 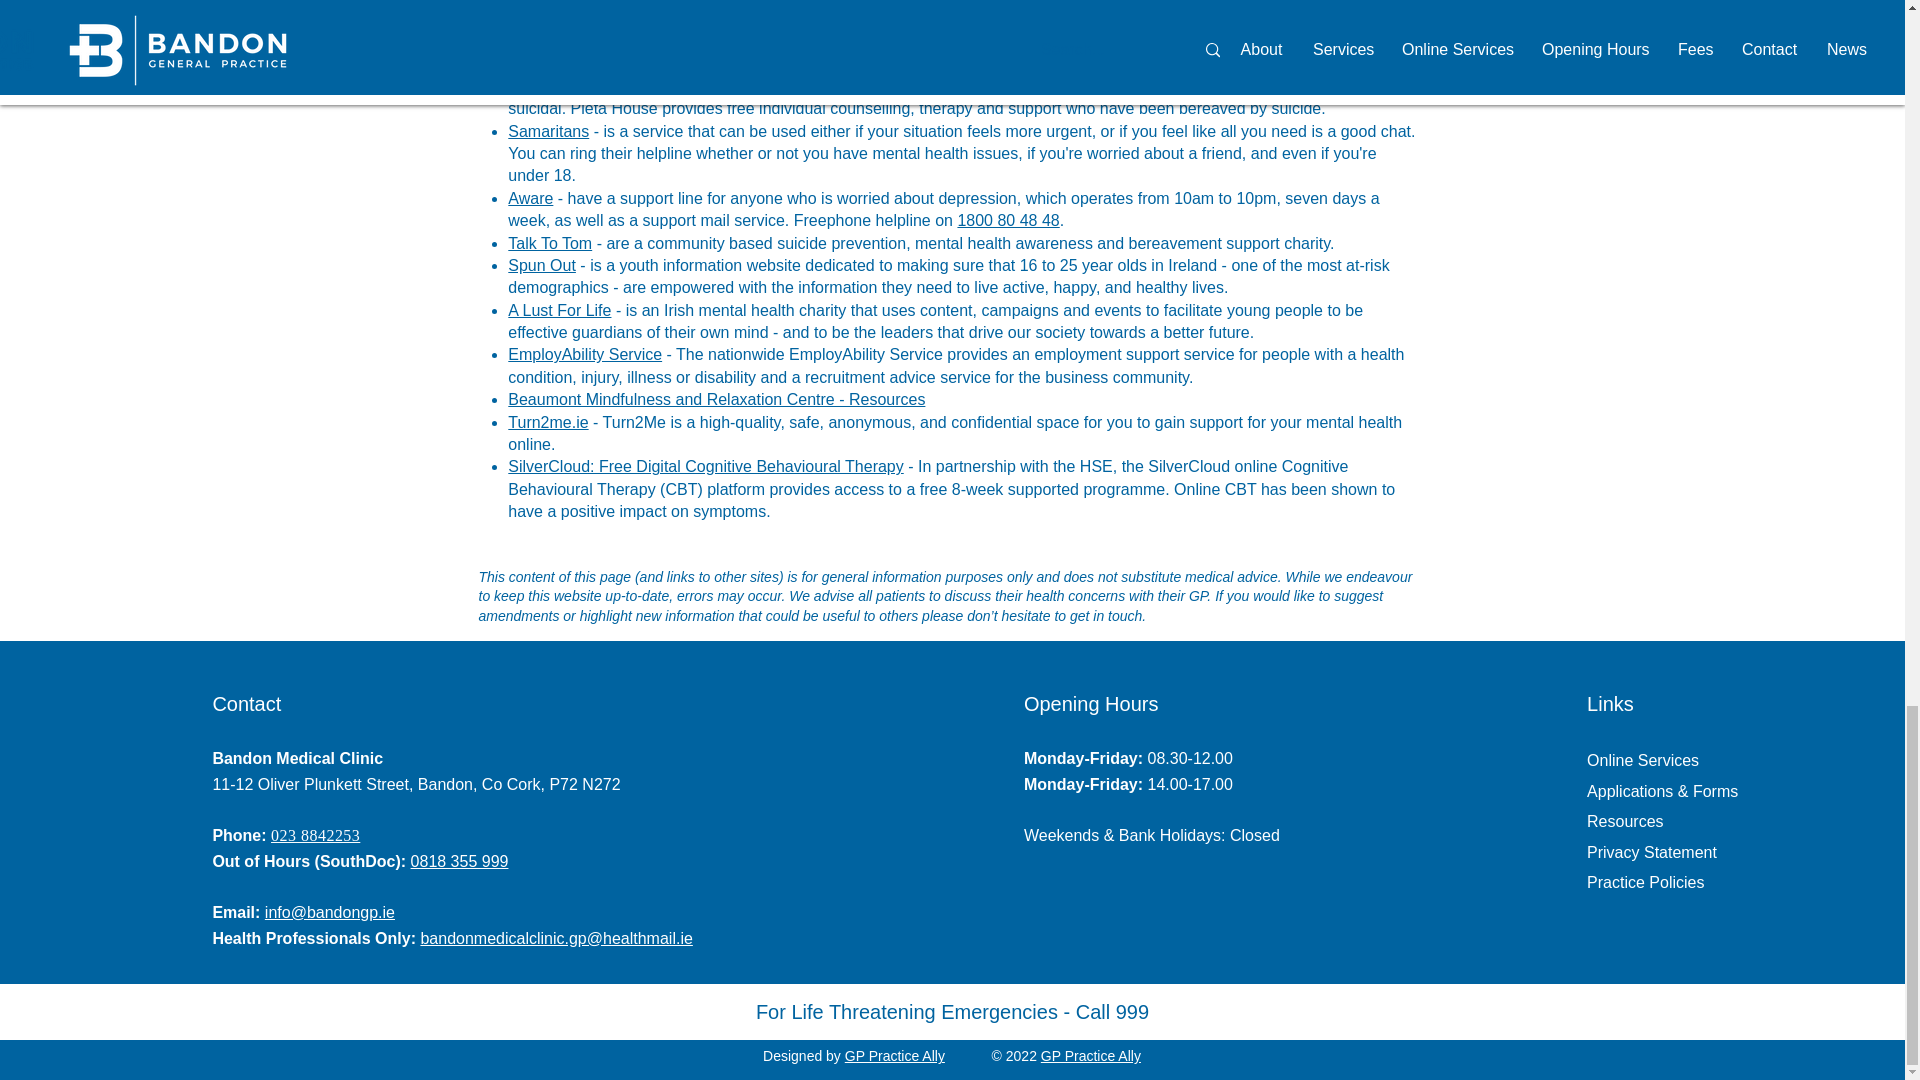 I want to click on 023 8842253, so click(x=315, y=835).